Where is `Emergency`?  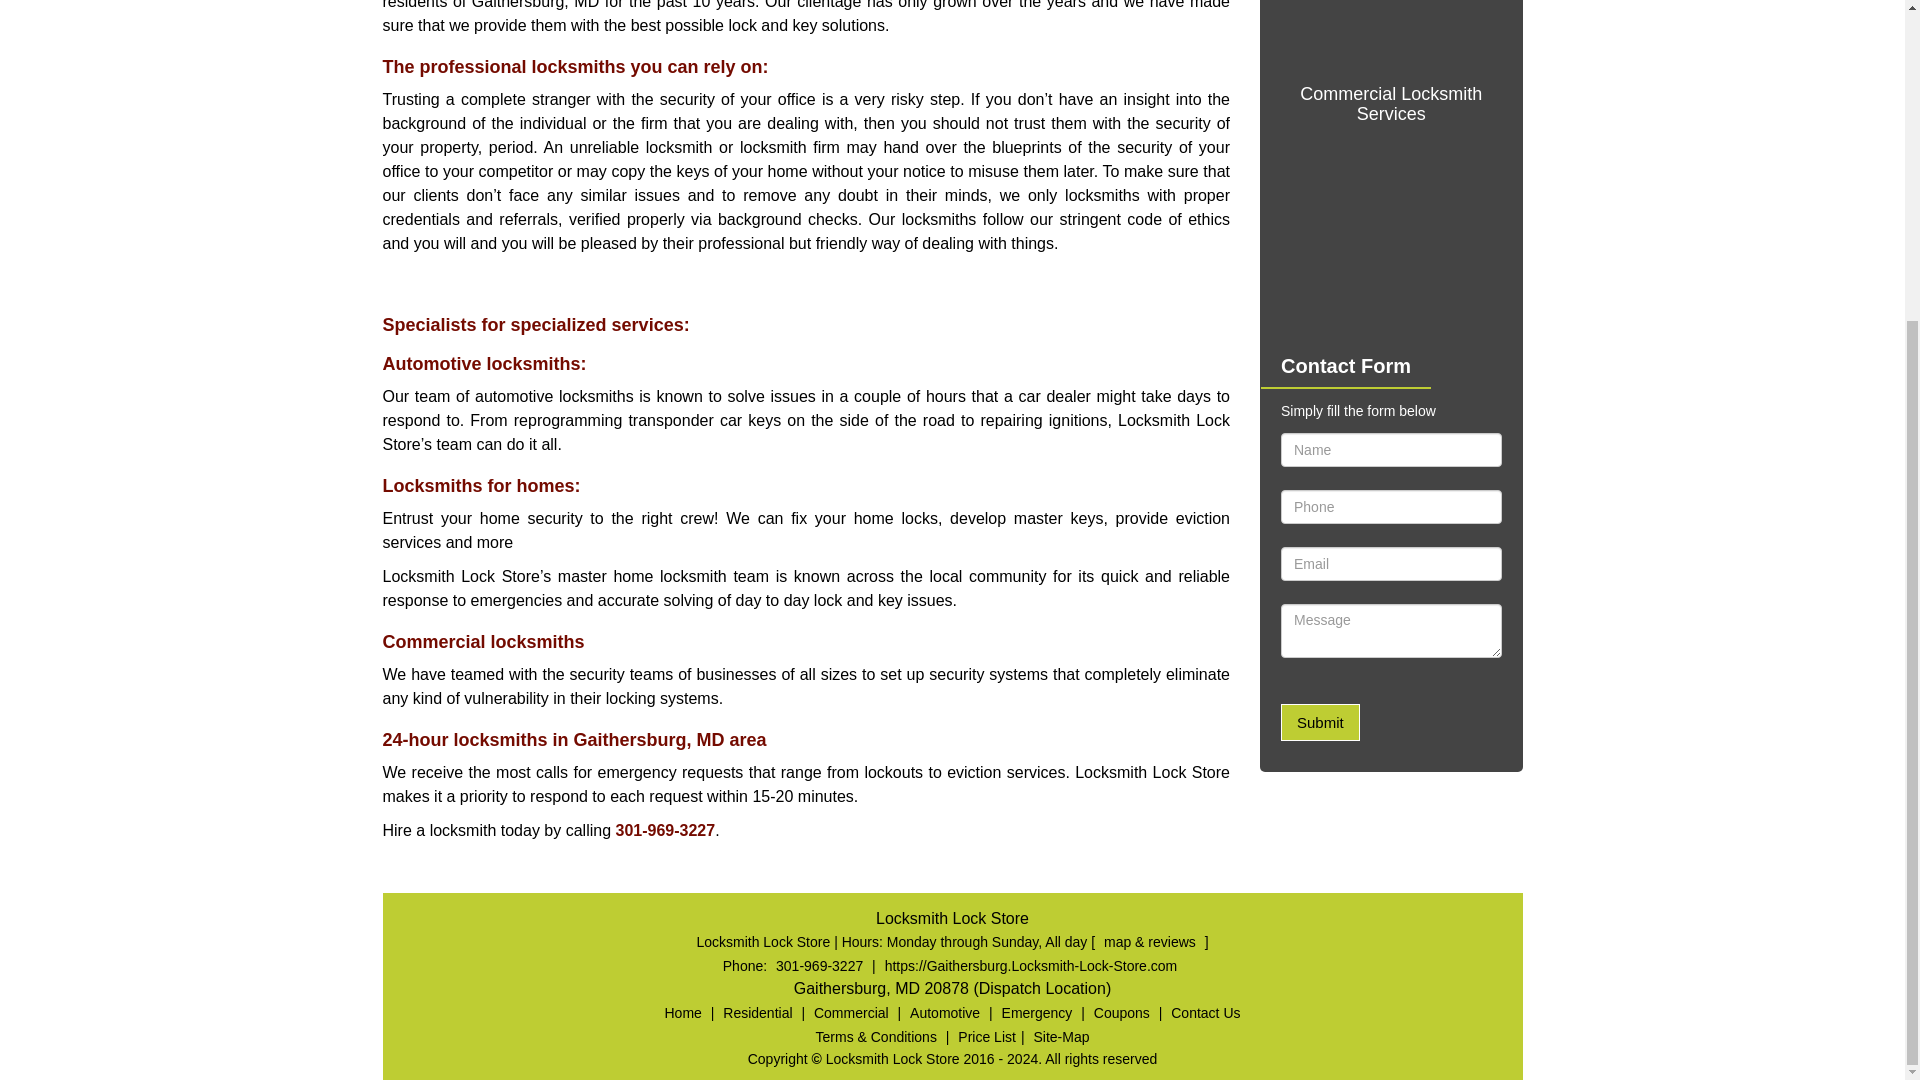 Emergency is located at coordinates (1036, 1012).